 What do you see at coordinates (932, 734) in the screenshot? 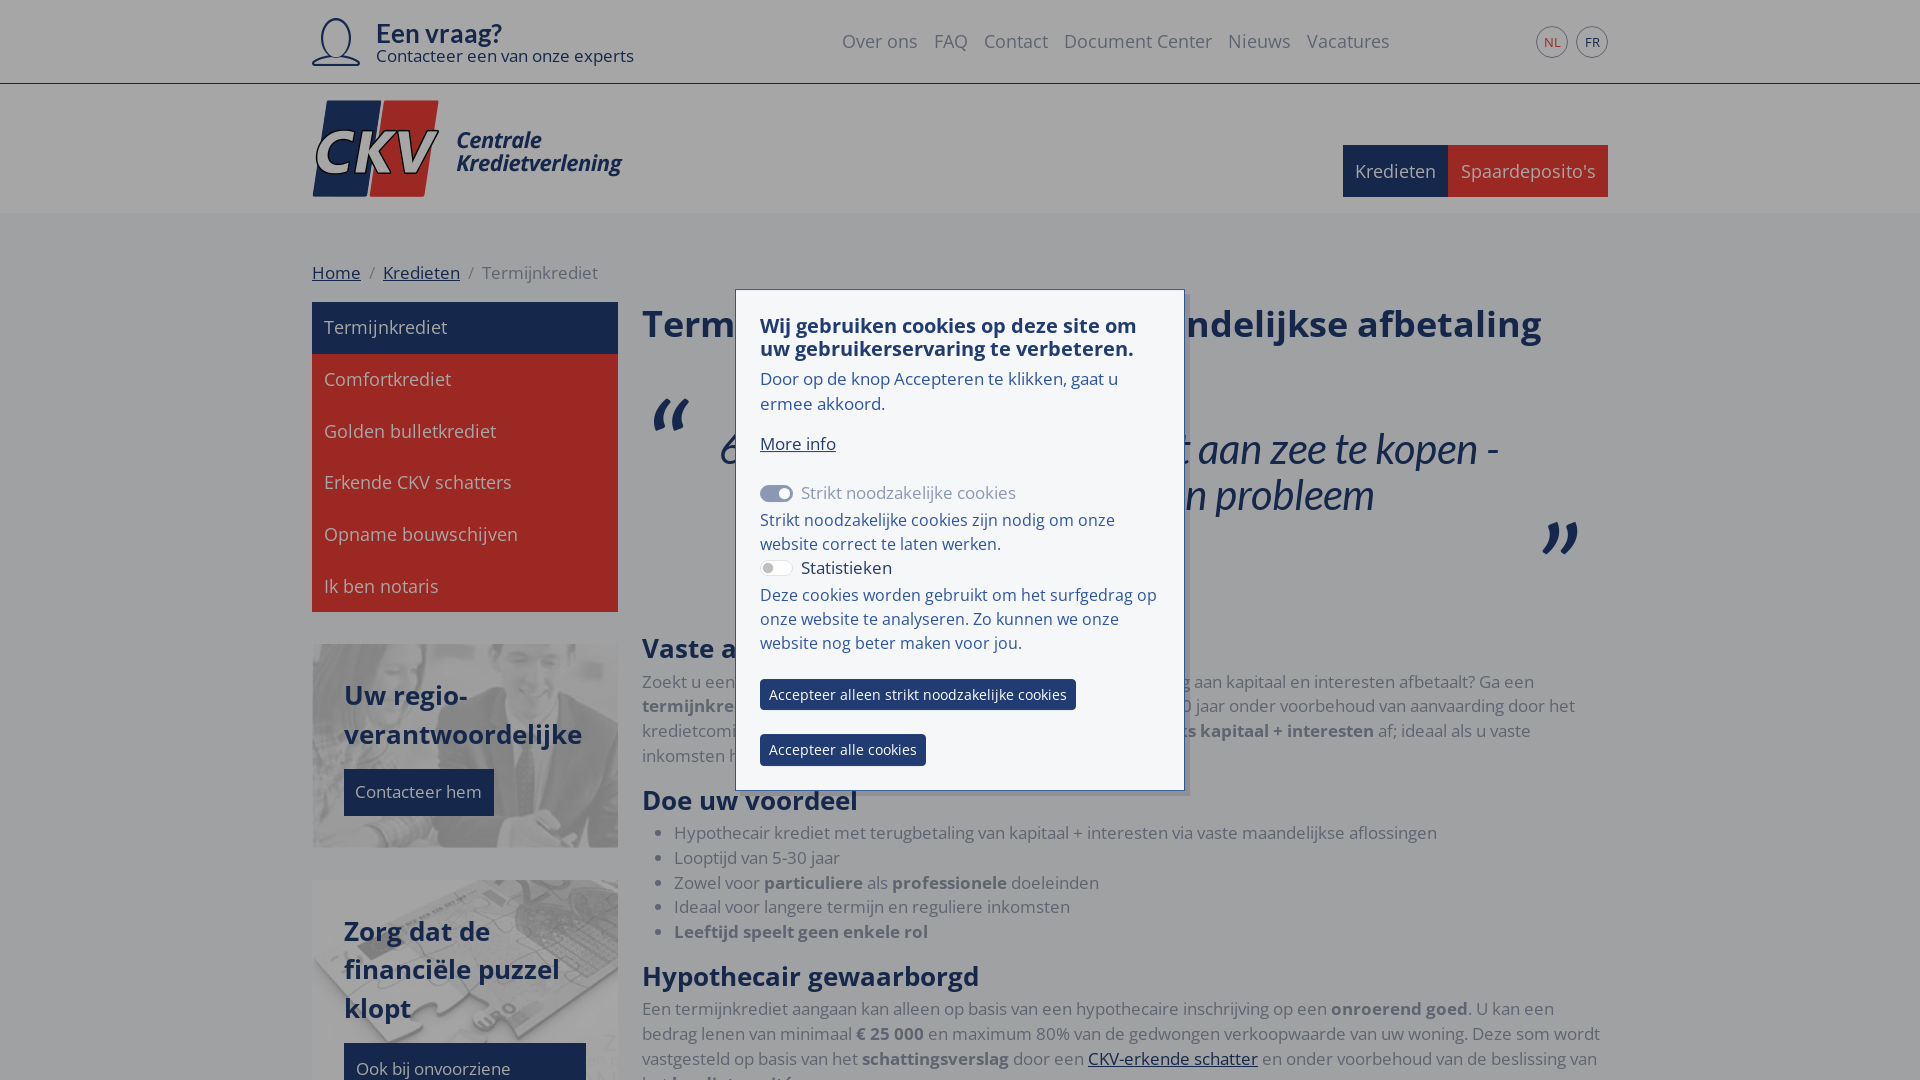
I see `Toestemming intrekken` at bounding box center [932, 734].